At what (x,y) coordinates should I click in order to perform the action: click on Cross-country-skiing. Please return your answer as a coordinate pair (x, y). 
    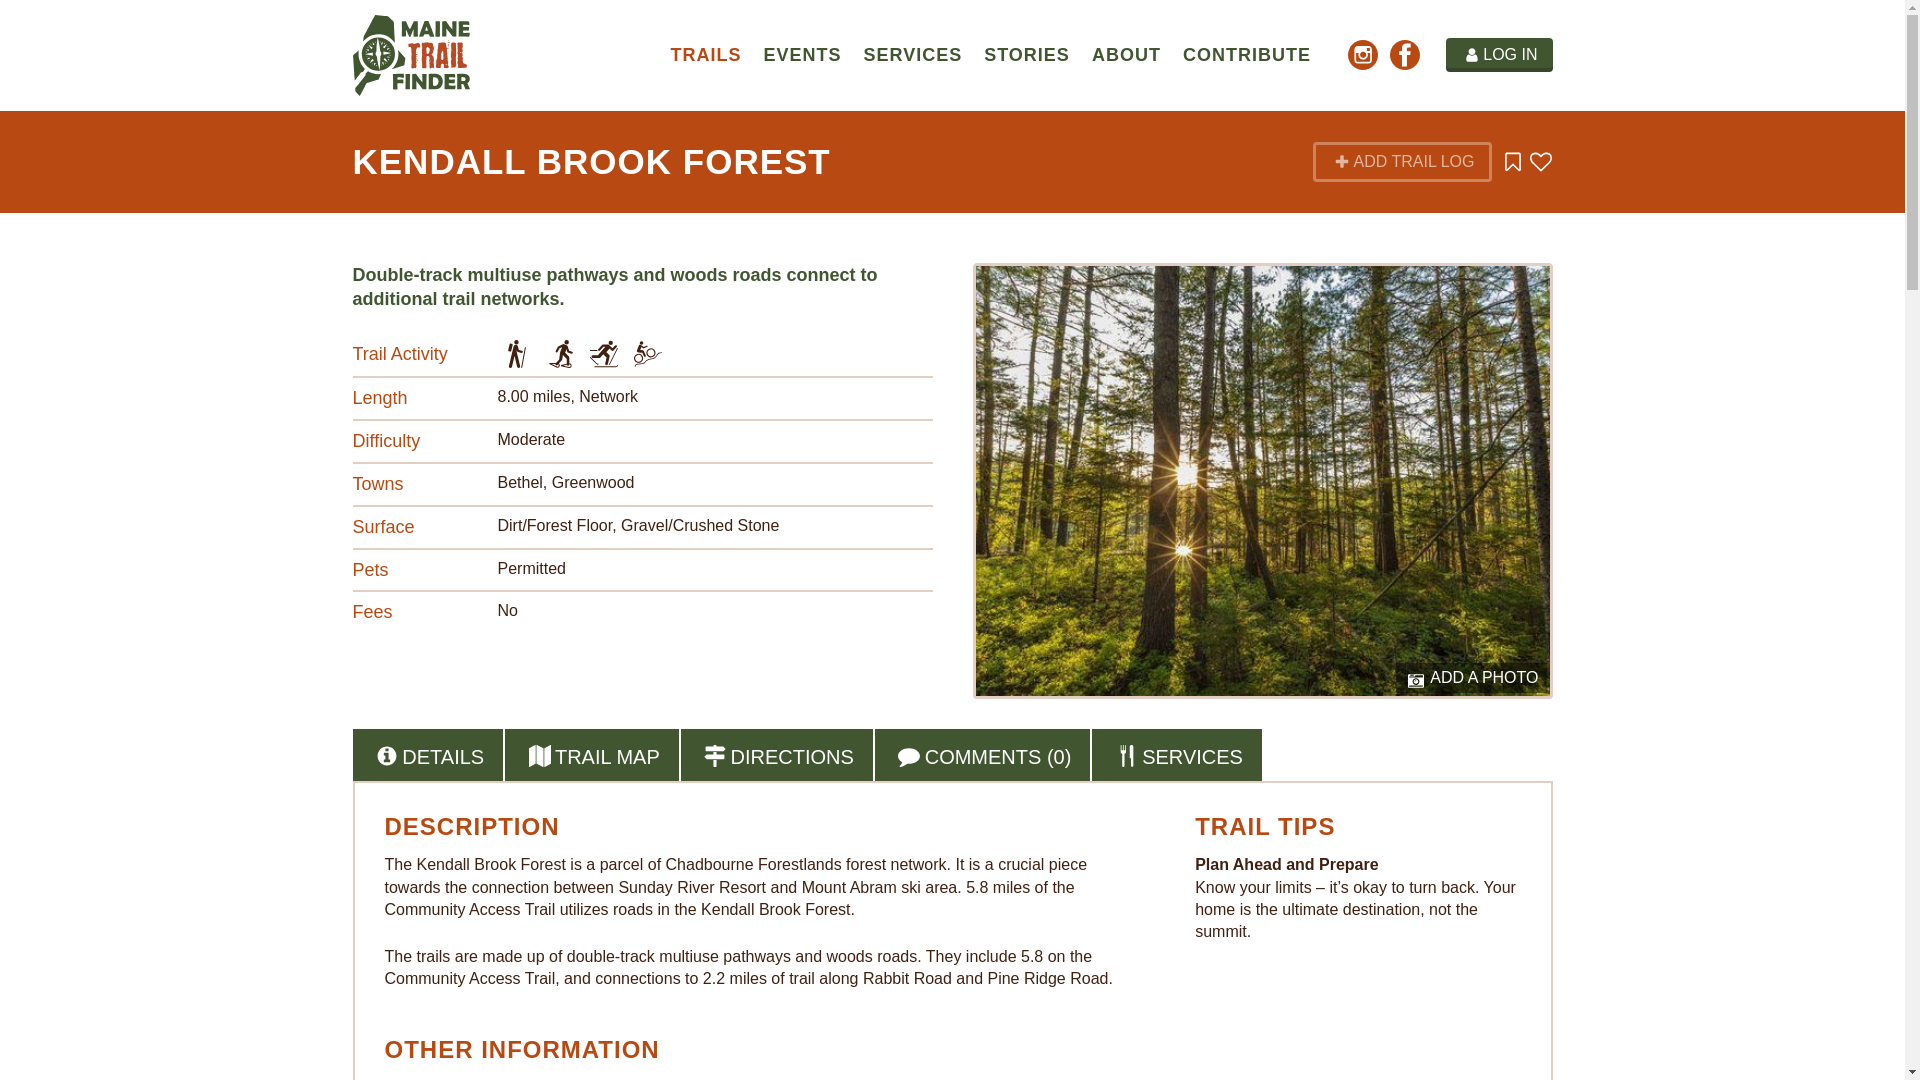
    Looking at the image, I should click on (604, 354).